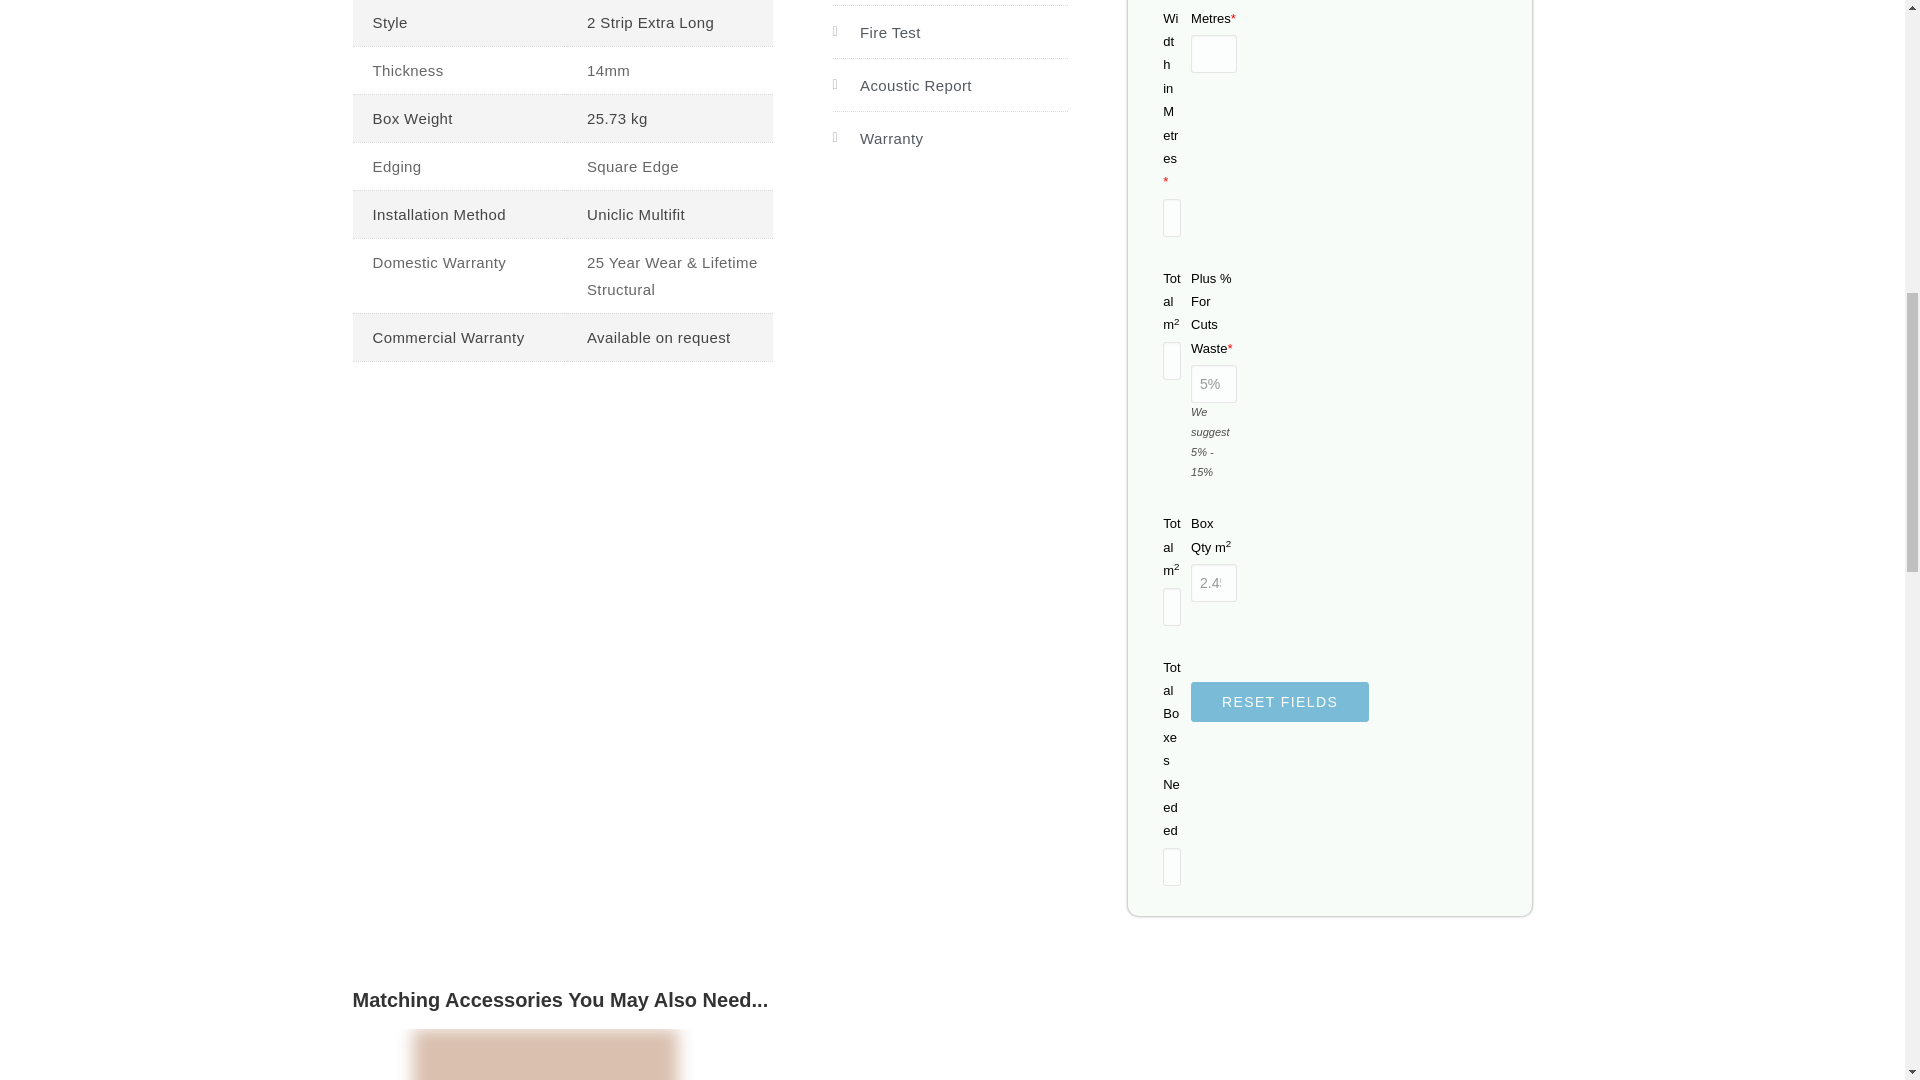 Image resolution: width=1920 pixels, height=1080 pixels. I want to click on 2.455, so click(1213, 582).